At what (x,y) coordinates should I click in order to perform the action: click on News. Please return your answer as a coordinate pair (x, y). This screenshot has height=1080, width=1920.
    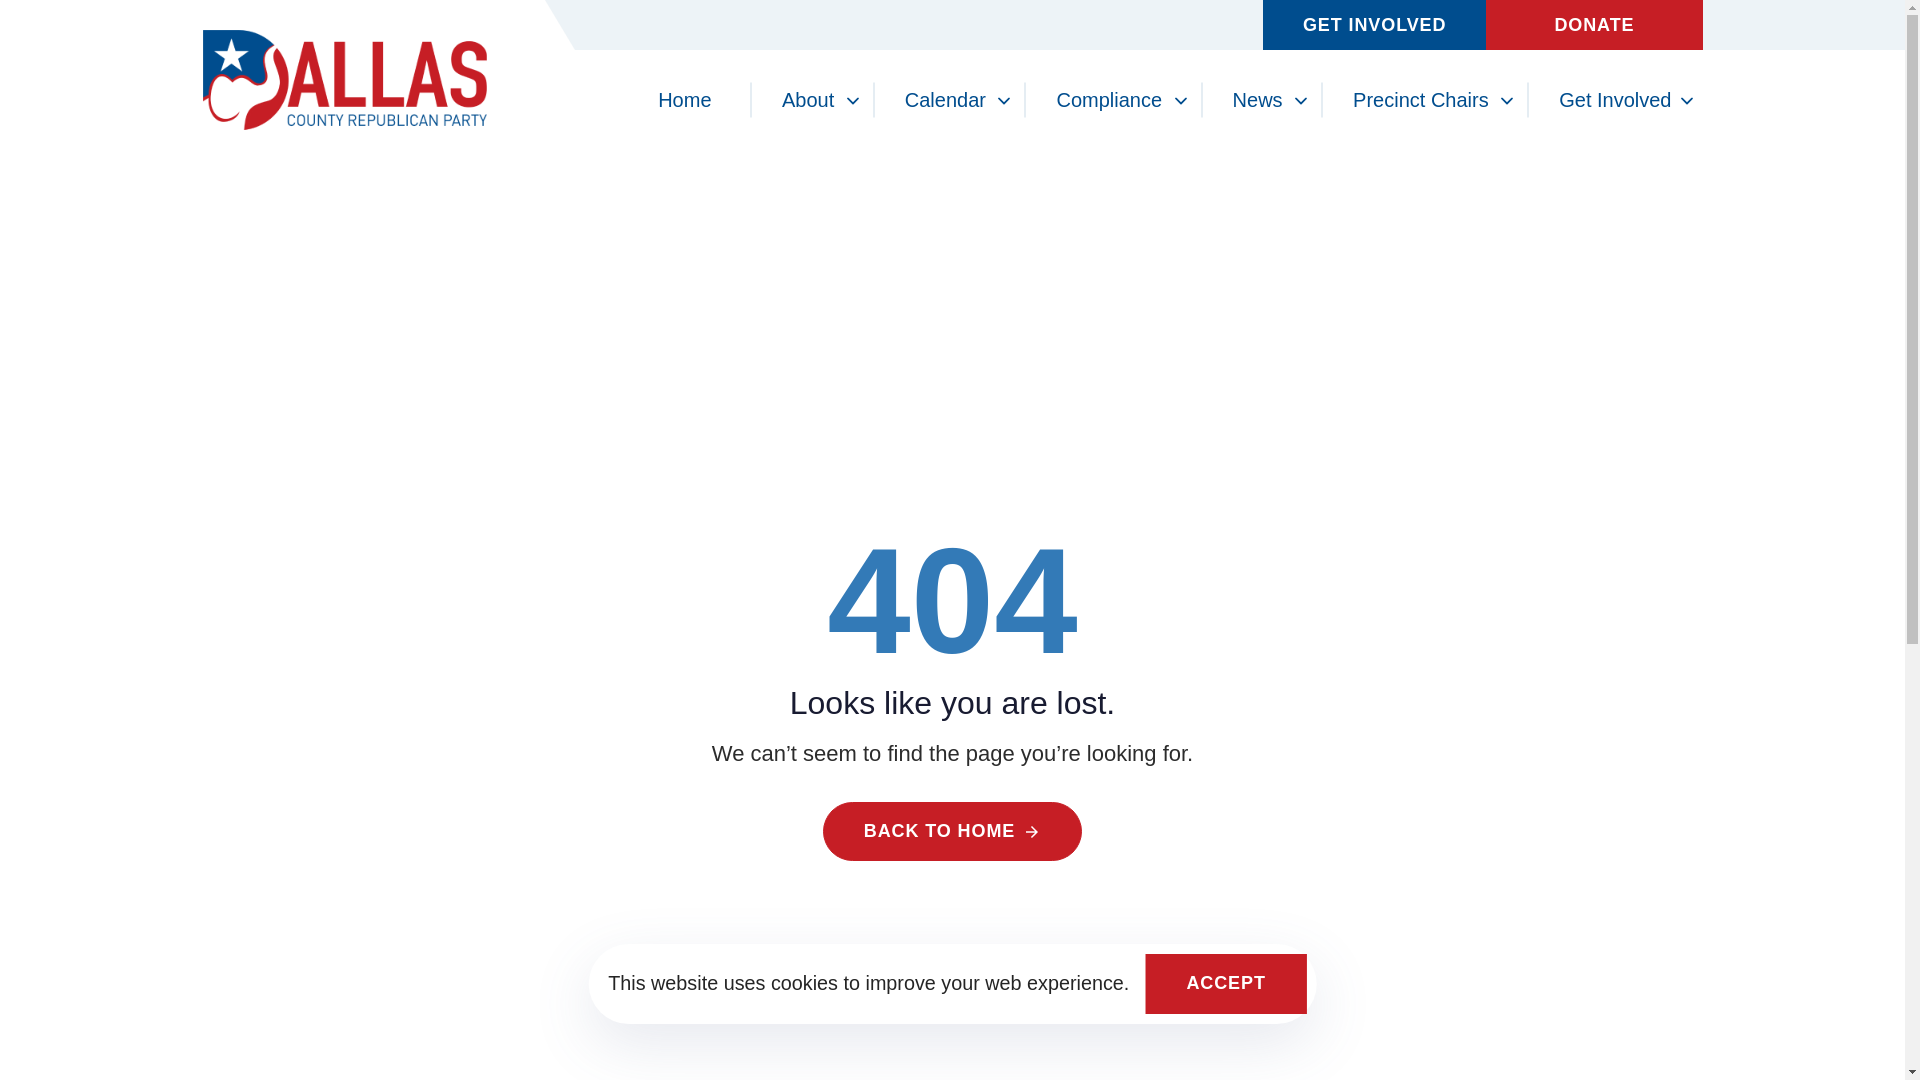
    Looking at the image, I should click on (1256, 100).